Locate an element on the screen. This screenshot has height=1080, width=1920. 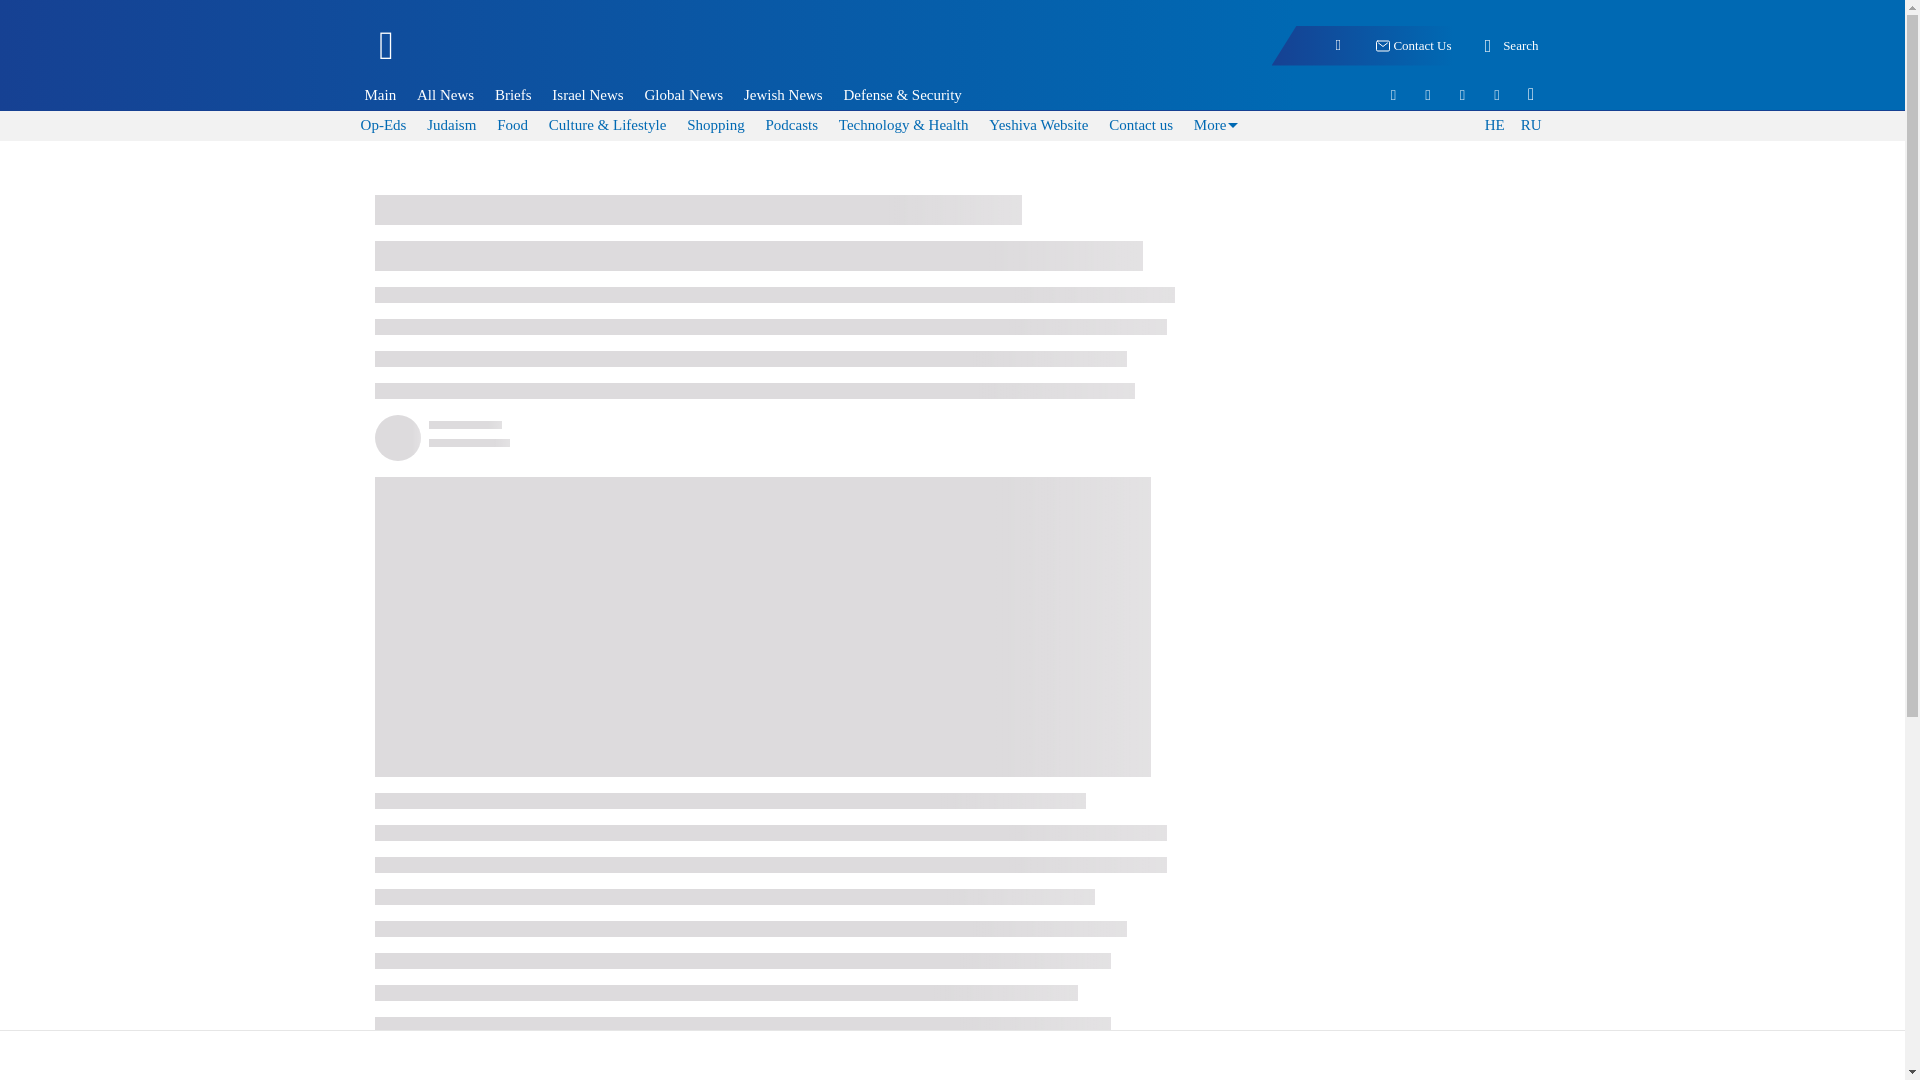
Shopping is located at coordinates (716, 124).